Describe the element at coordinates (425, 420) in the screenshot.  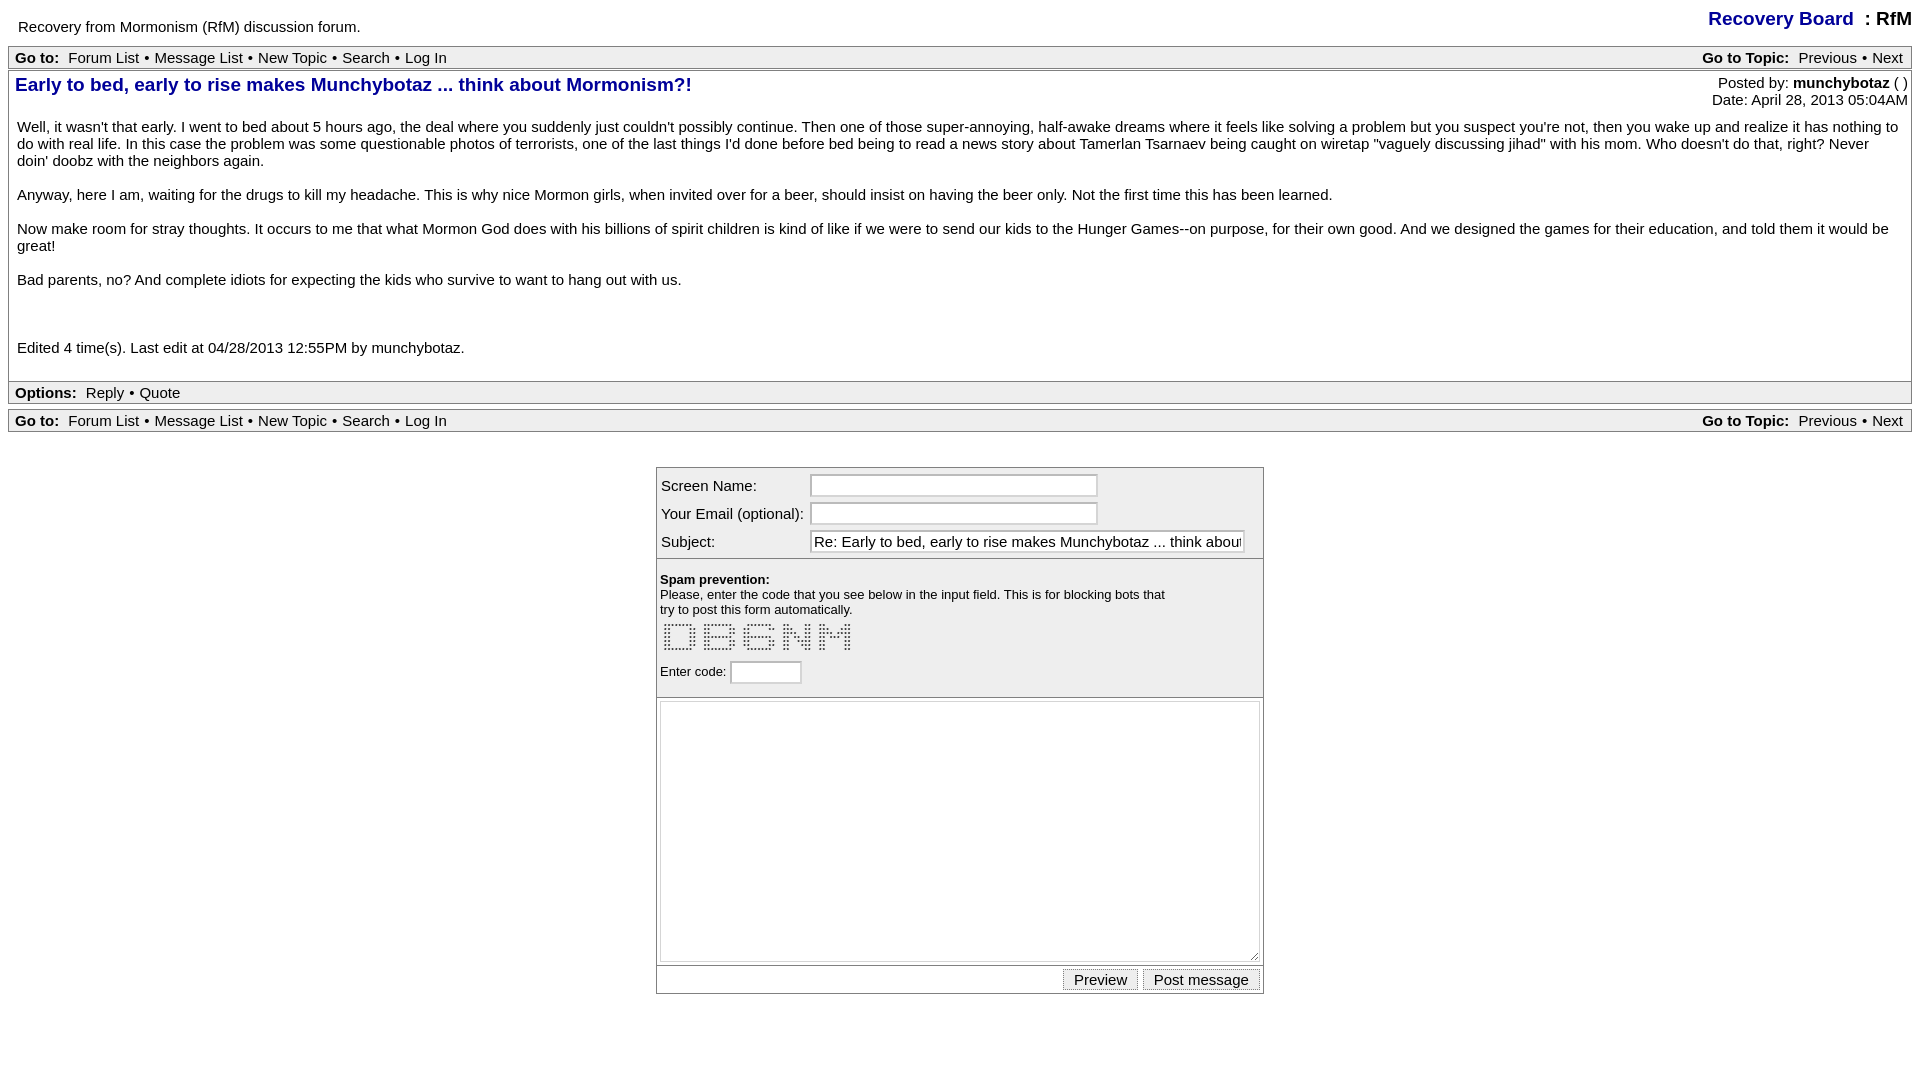
I see `Log In` at that location.